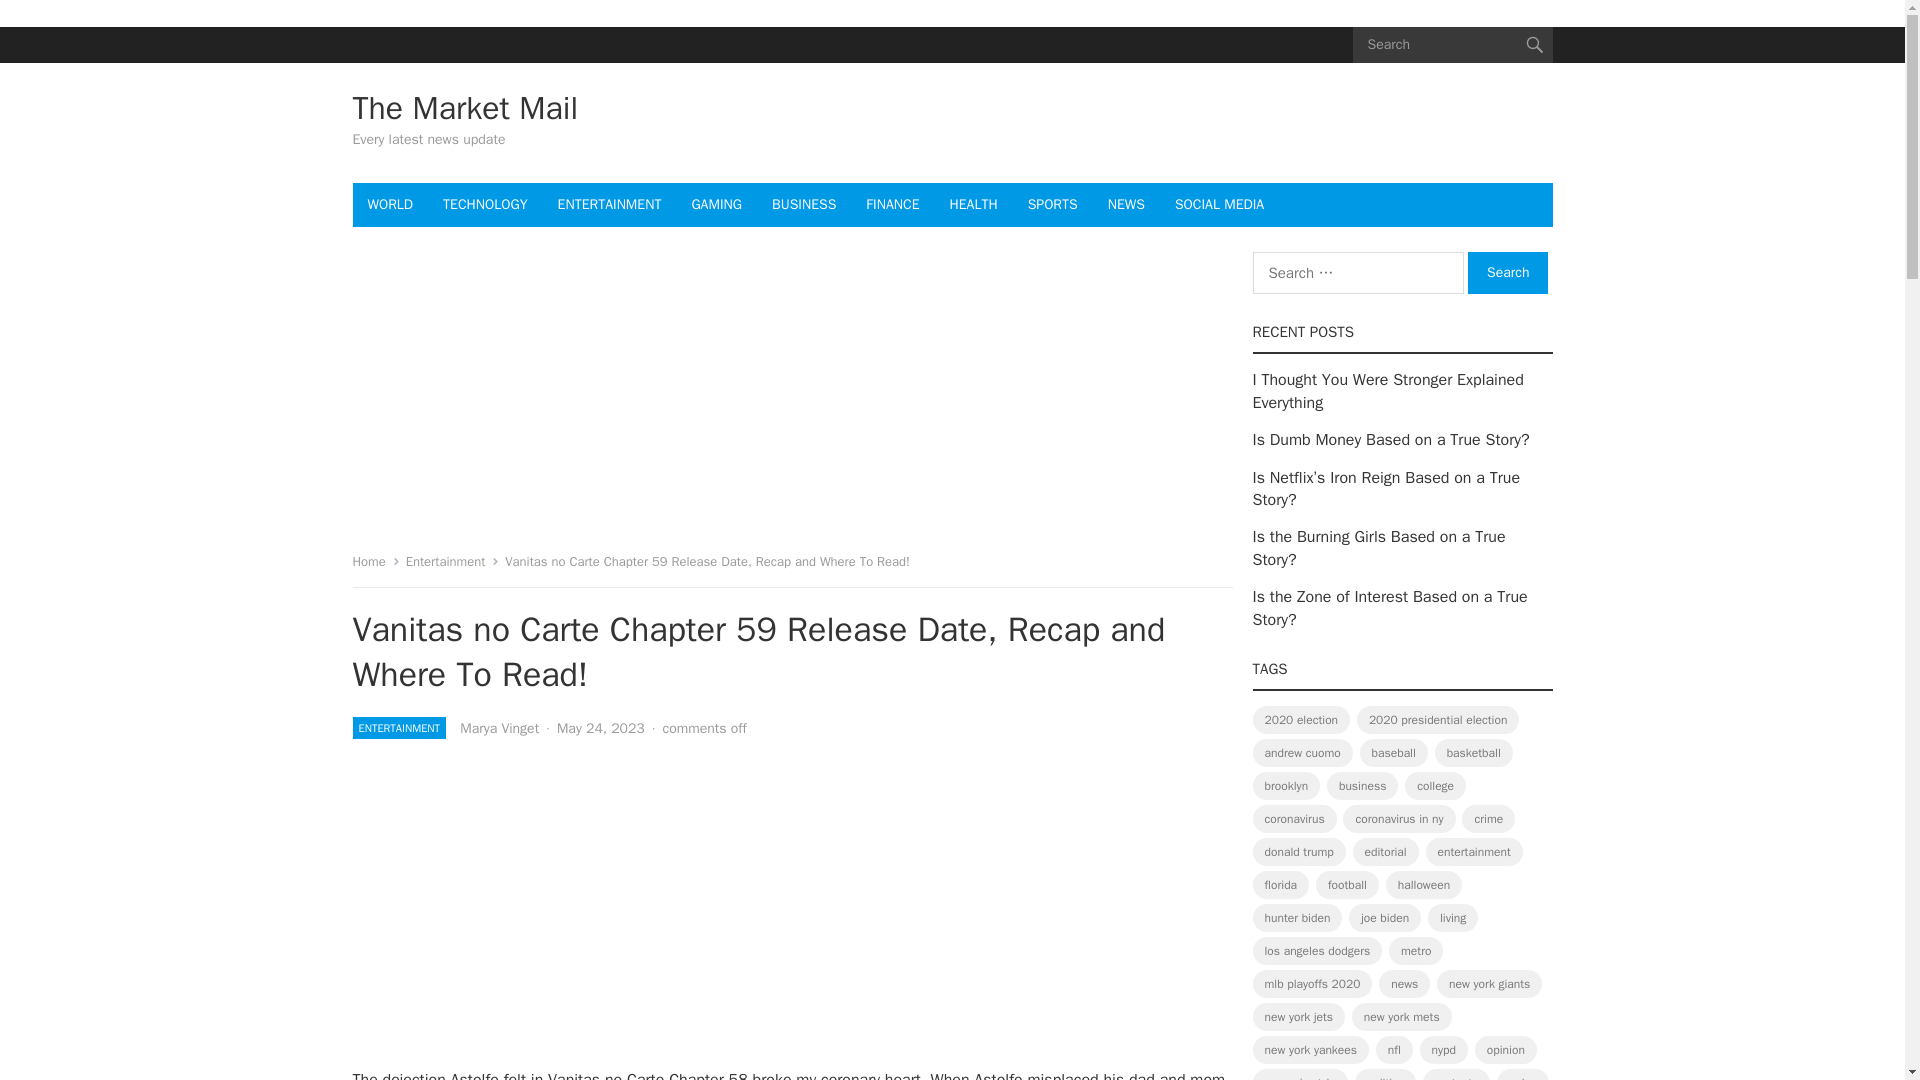 This screenshot has height=1080, width=1920. I want to click on TECHNOLOGY, so click(484, 204).